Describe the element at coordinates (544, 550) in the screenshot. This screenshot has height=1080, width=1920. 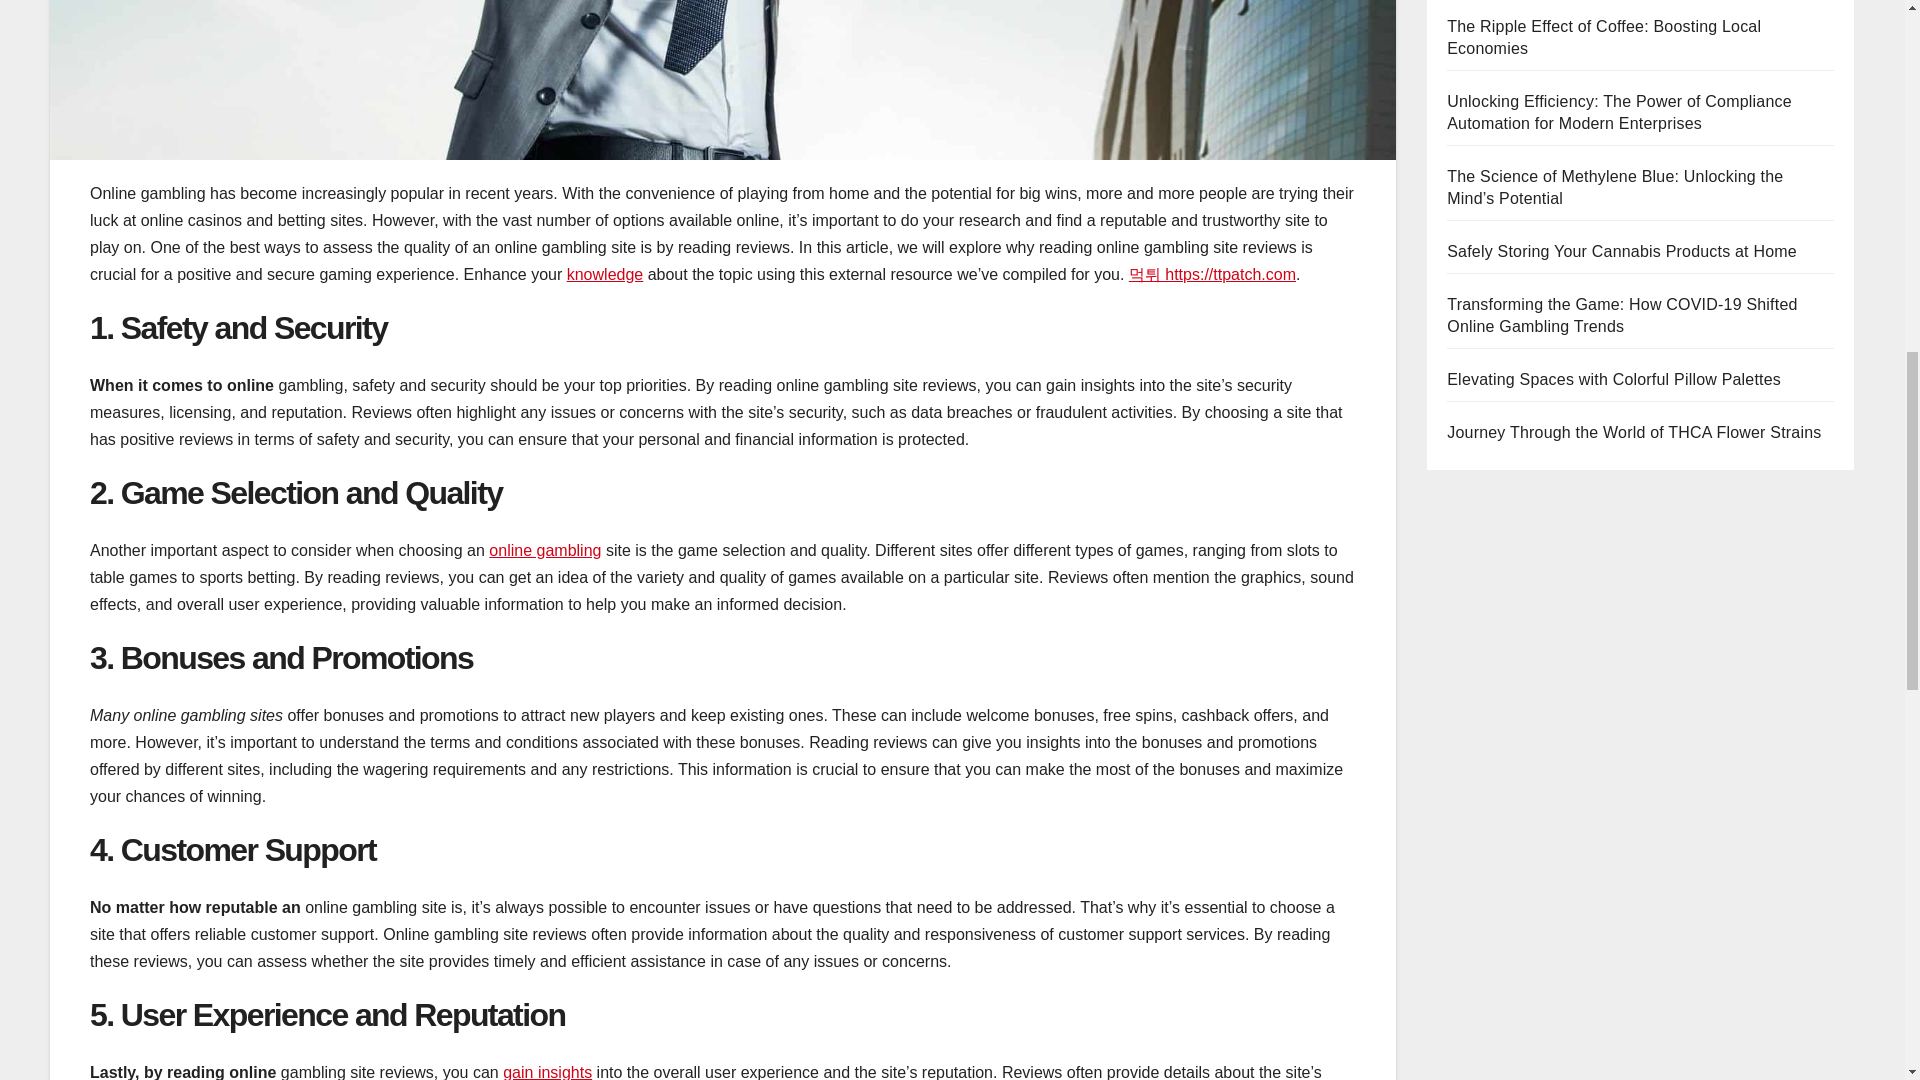
I see `online gambling` at that location.